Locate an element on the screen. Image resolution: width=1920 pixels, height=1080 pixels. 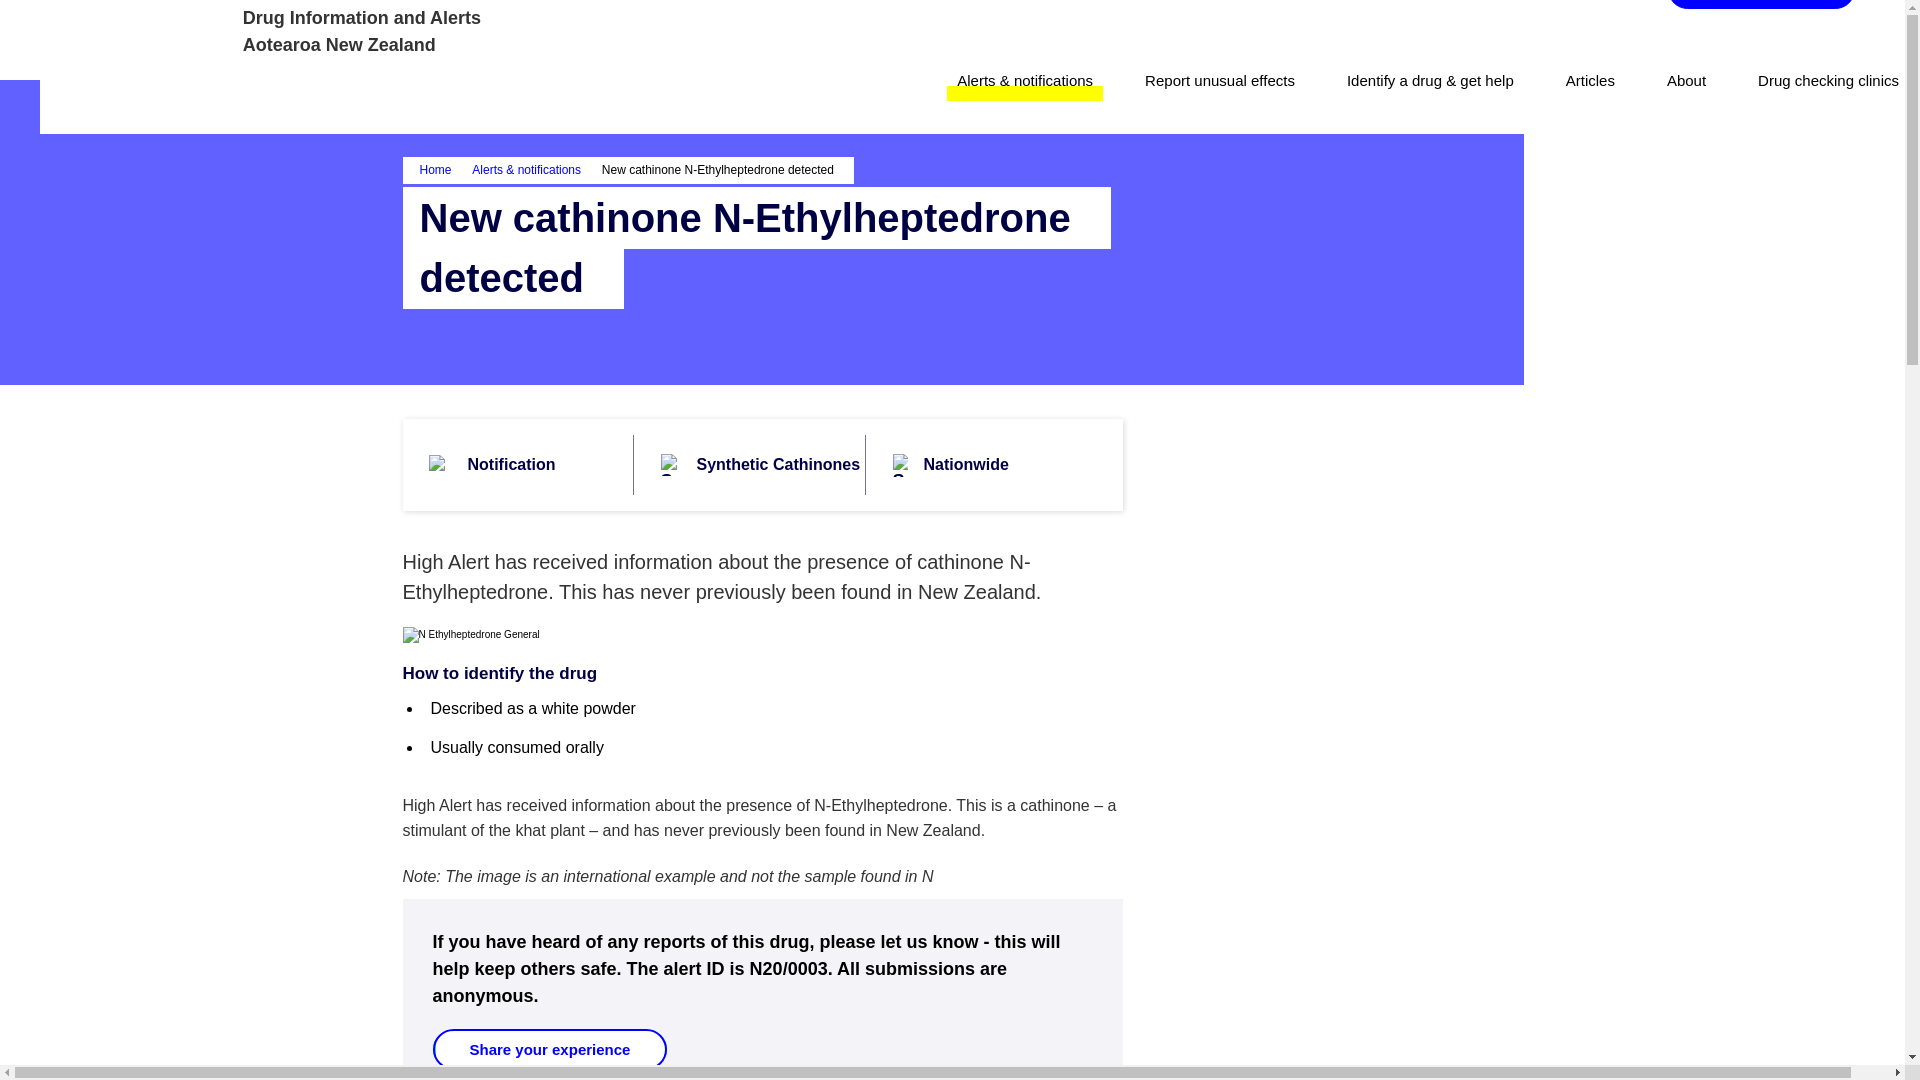
Subscribe to updates is located at coordinates (1761, 4).